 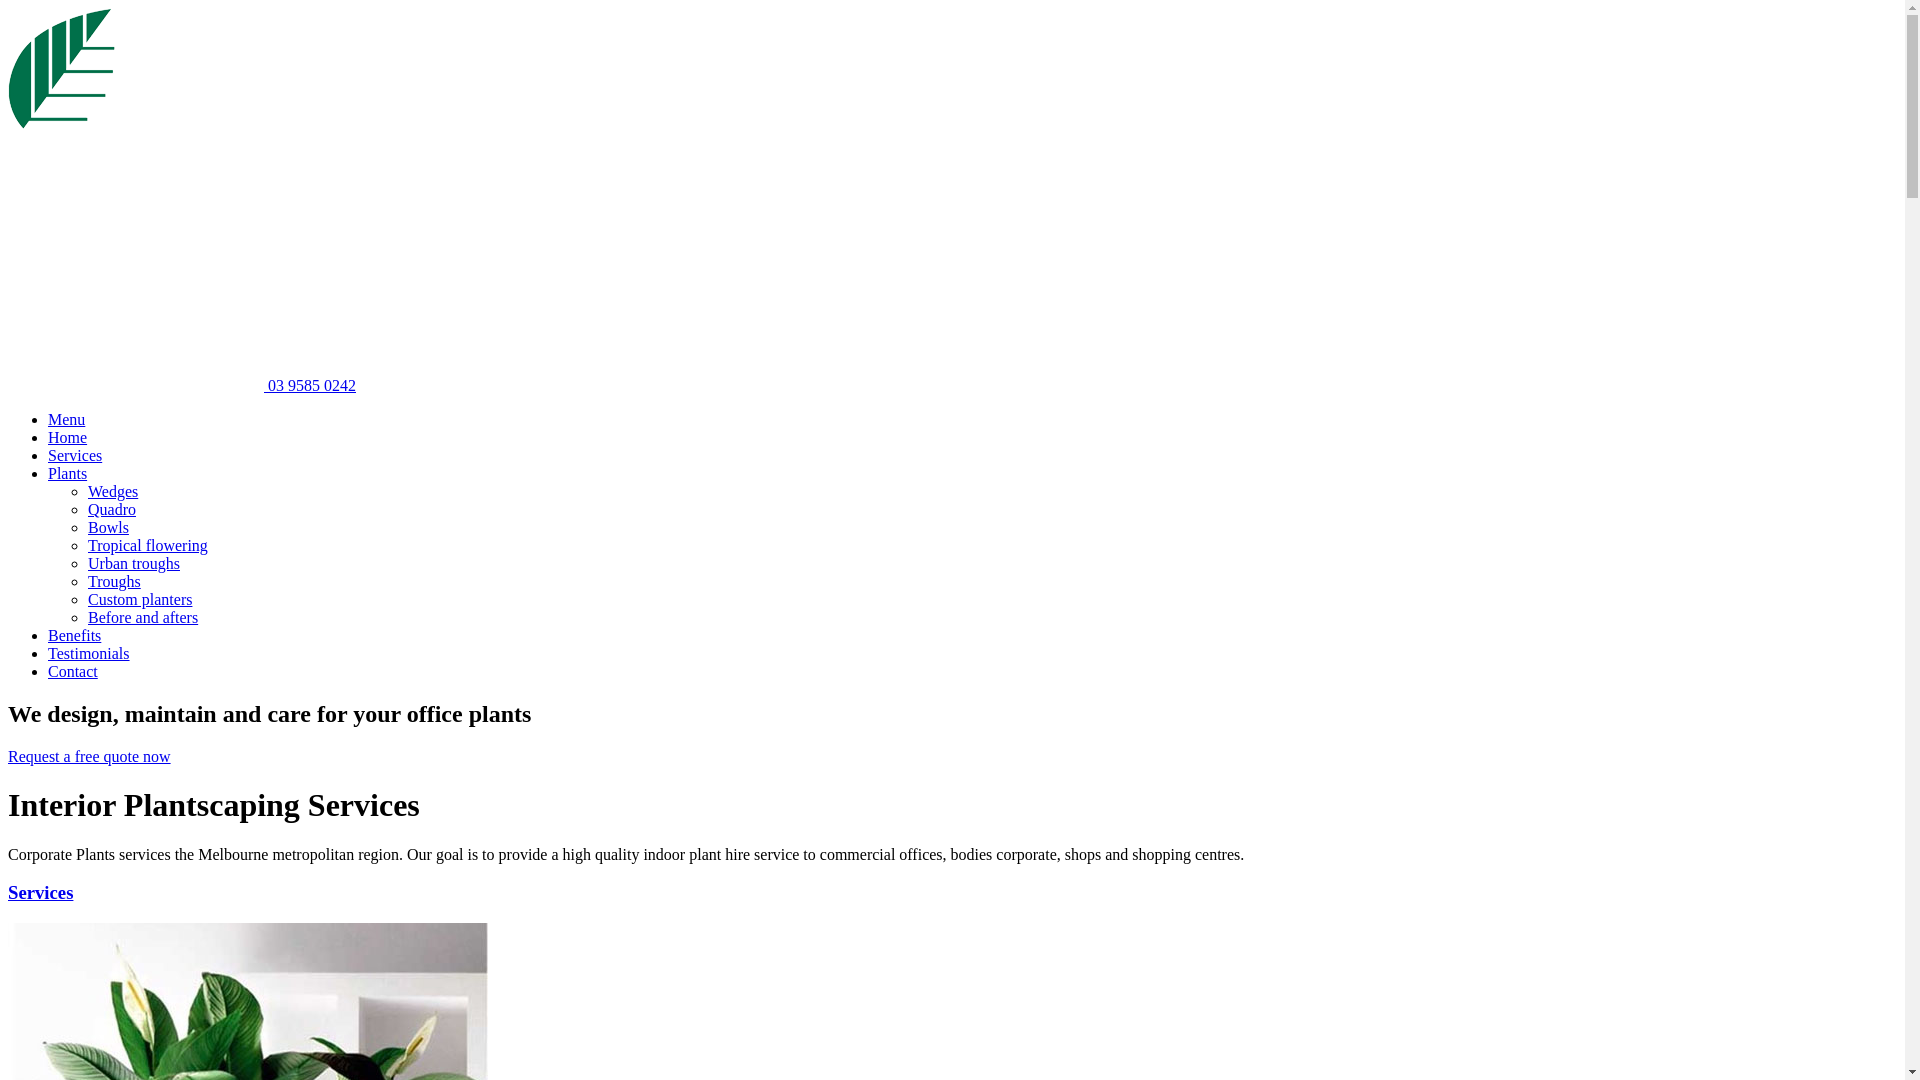 I want to click on Services, so click(x=40, y=892).